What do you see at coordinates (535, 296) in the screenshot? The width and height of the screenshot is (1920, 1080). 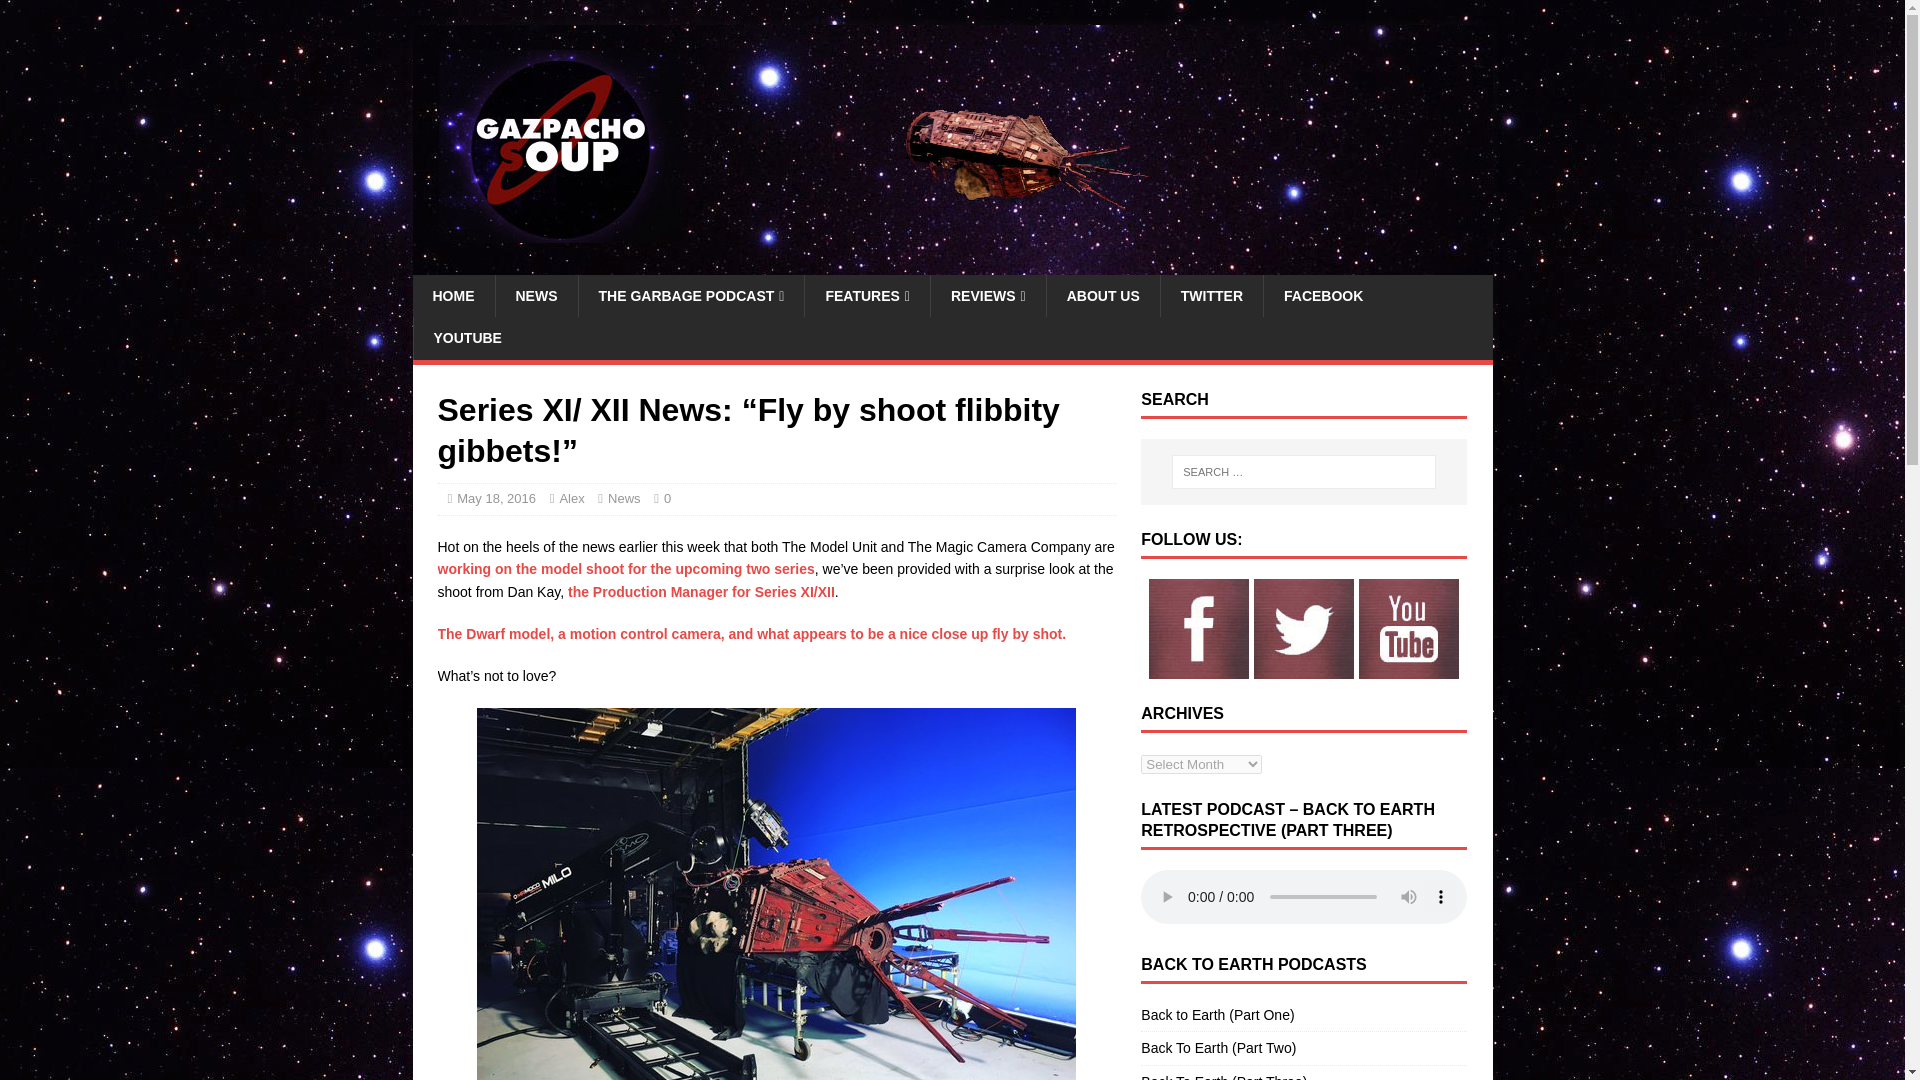 I see `NEWS` at bounding box center [535, 296].